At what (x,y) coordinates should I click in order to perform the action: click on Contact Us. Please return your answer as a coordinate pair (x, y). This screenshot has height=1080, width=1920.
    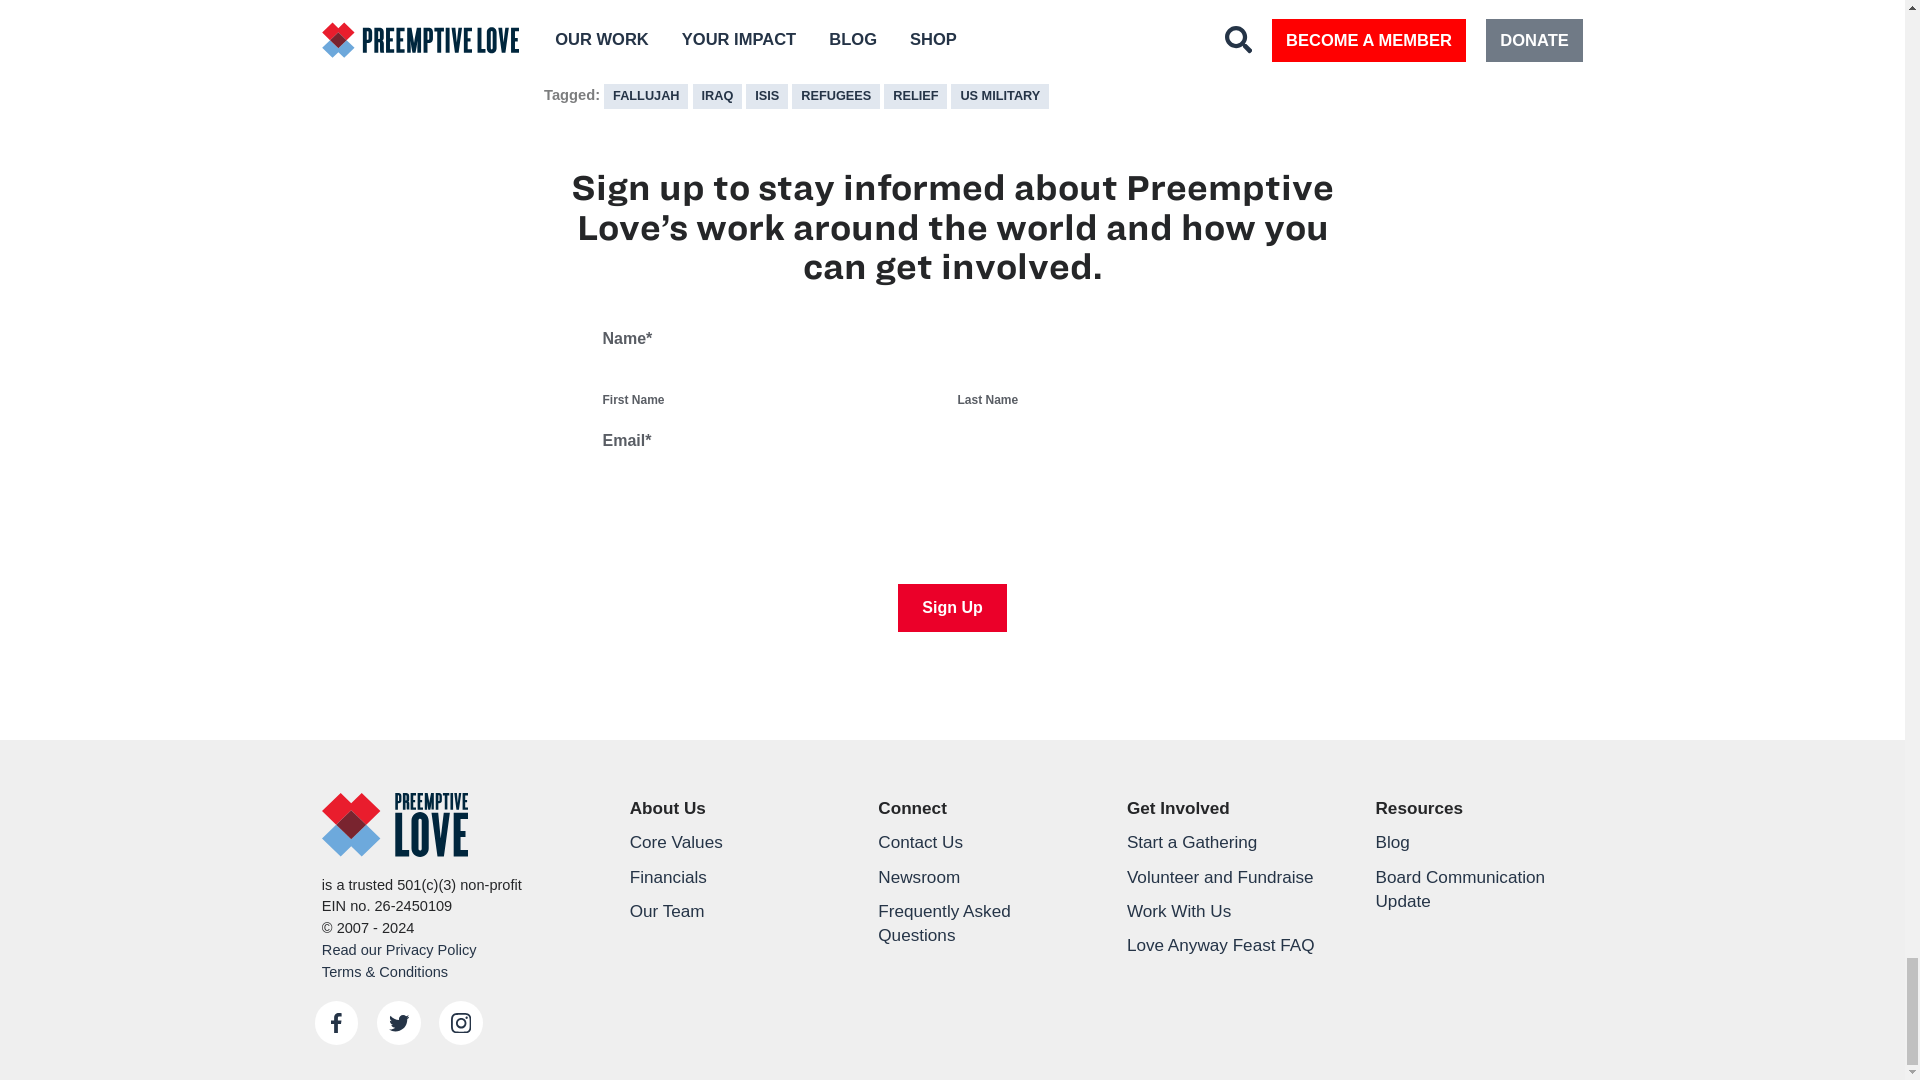
    Looking at the image, I should click on (982, 842).